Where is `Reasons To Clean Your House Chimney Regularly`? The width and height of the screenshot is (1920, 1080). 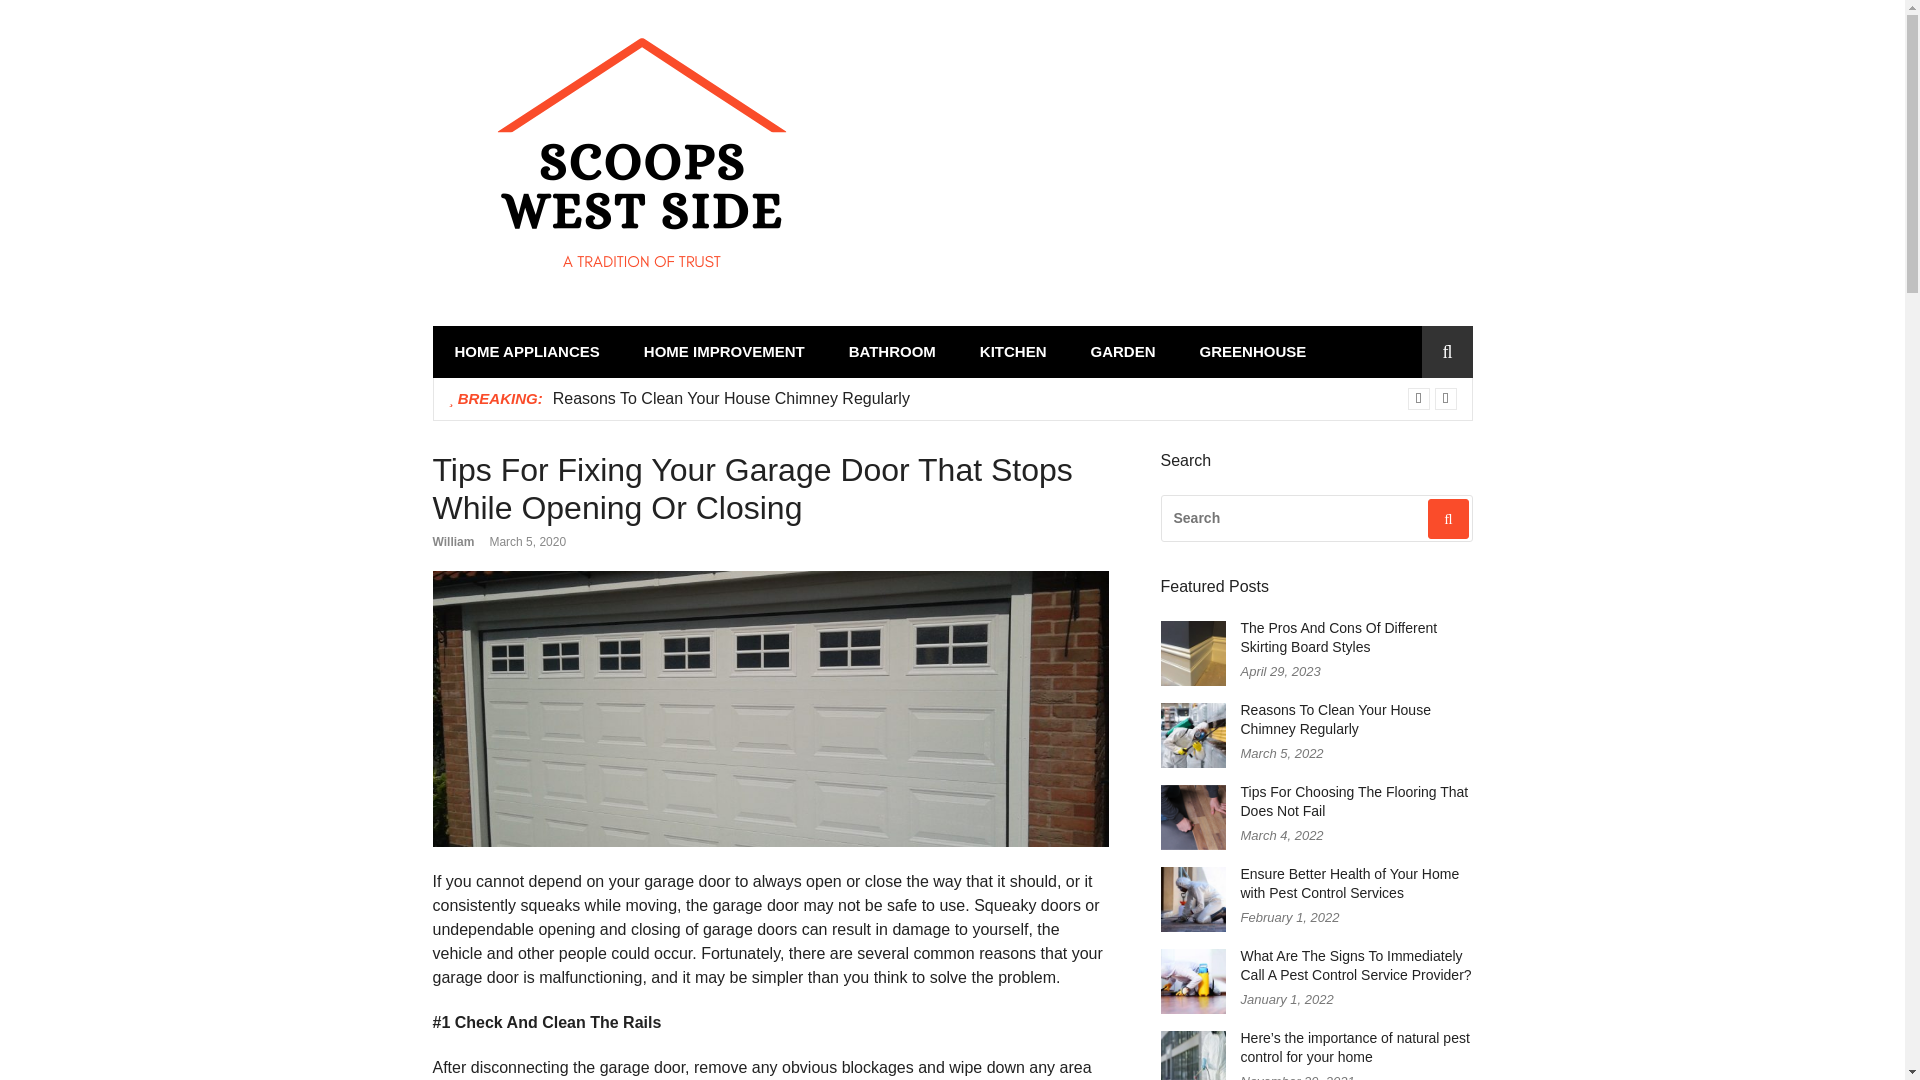 Reasons To Clean Your House Chimney Regularly is located at coordinates (731, 398).